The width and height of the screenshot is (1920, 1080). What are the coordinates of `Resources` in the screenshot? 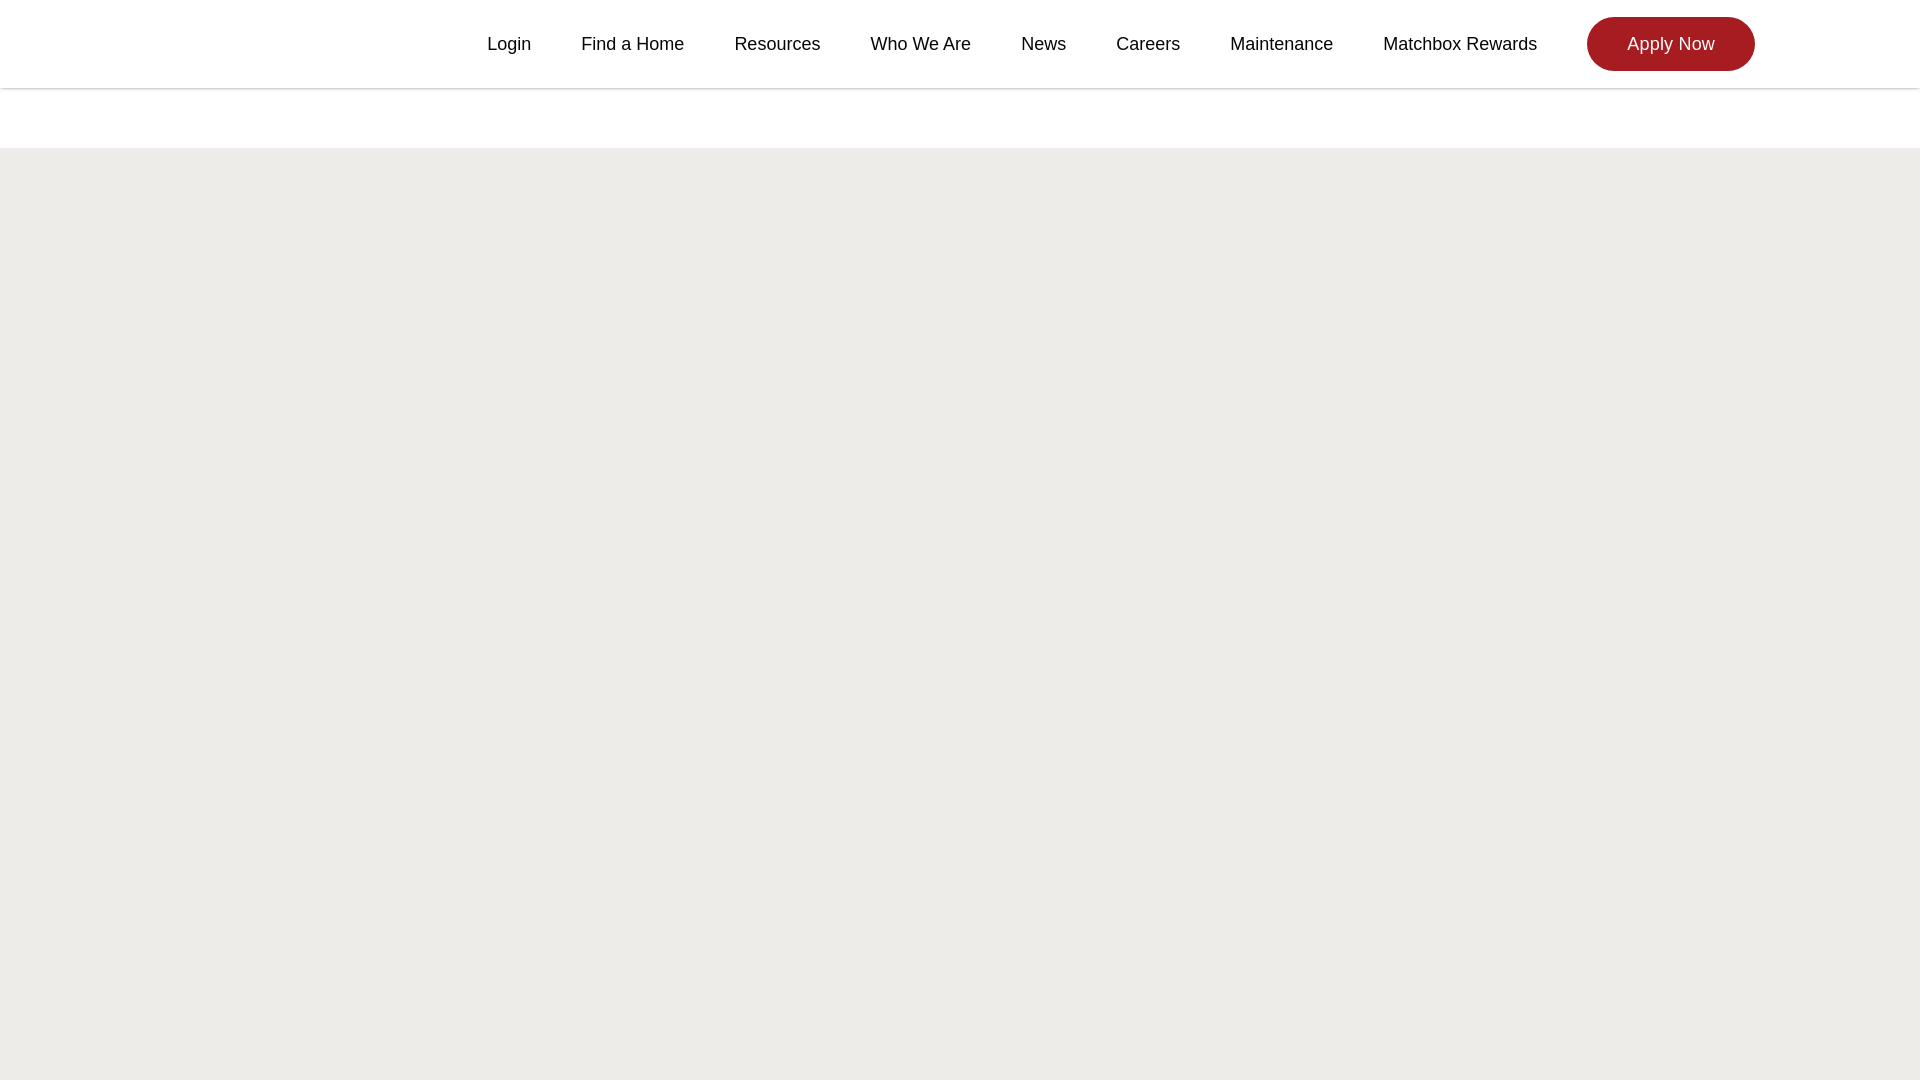 It's located at (776, 44).